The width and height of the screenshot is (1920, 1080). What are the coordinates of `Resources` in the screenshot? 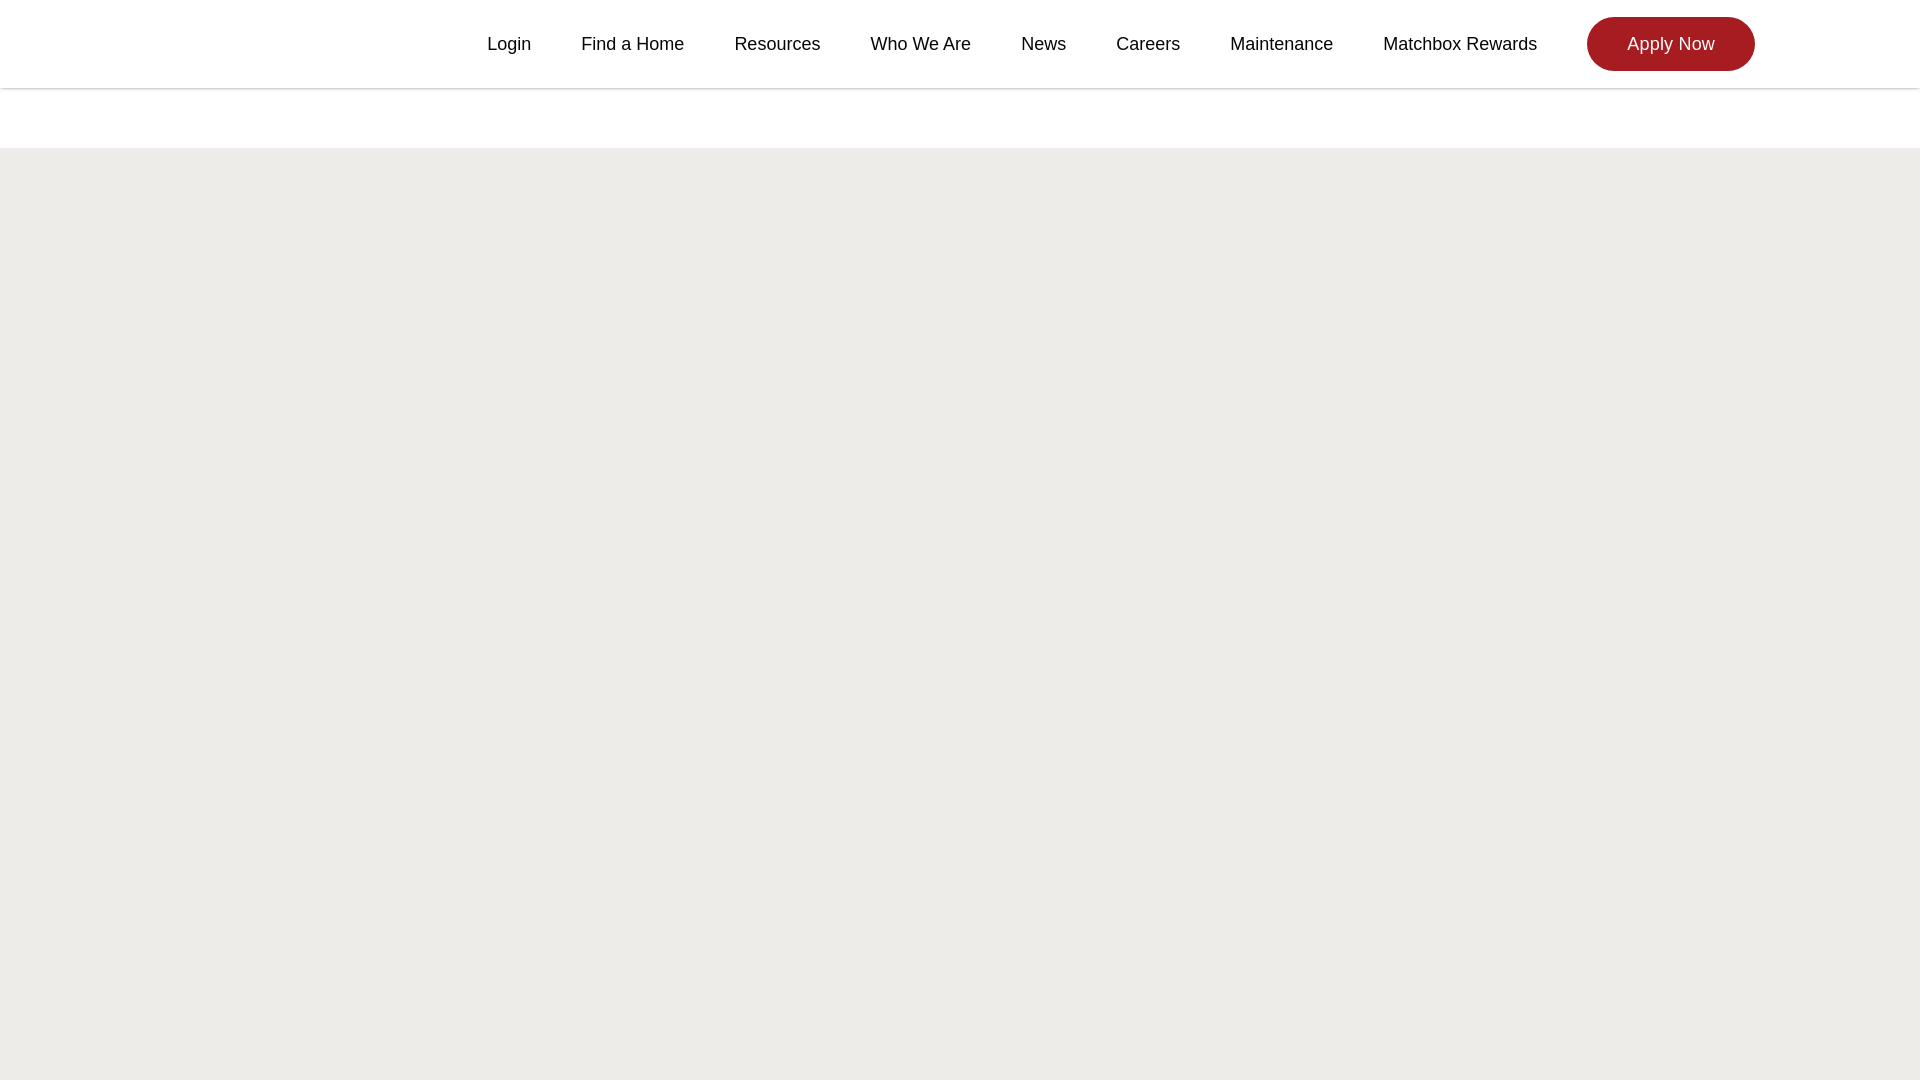 It's located at (776, 44).